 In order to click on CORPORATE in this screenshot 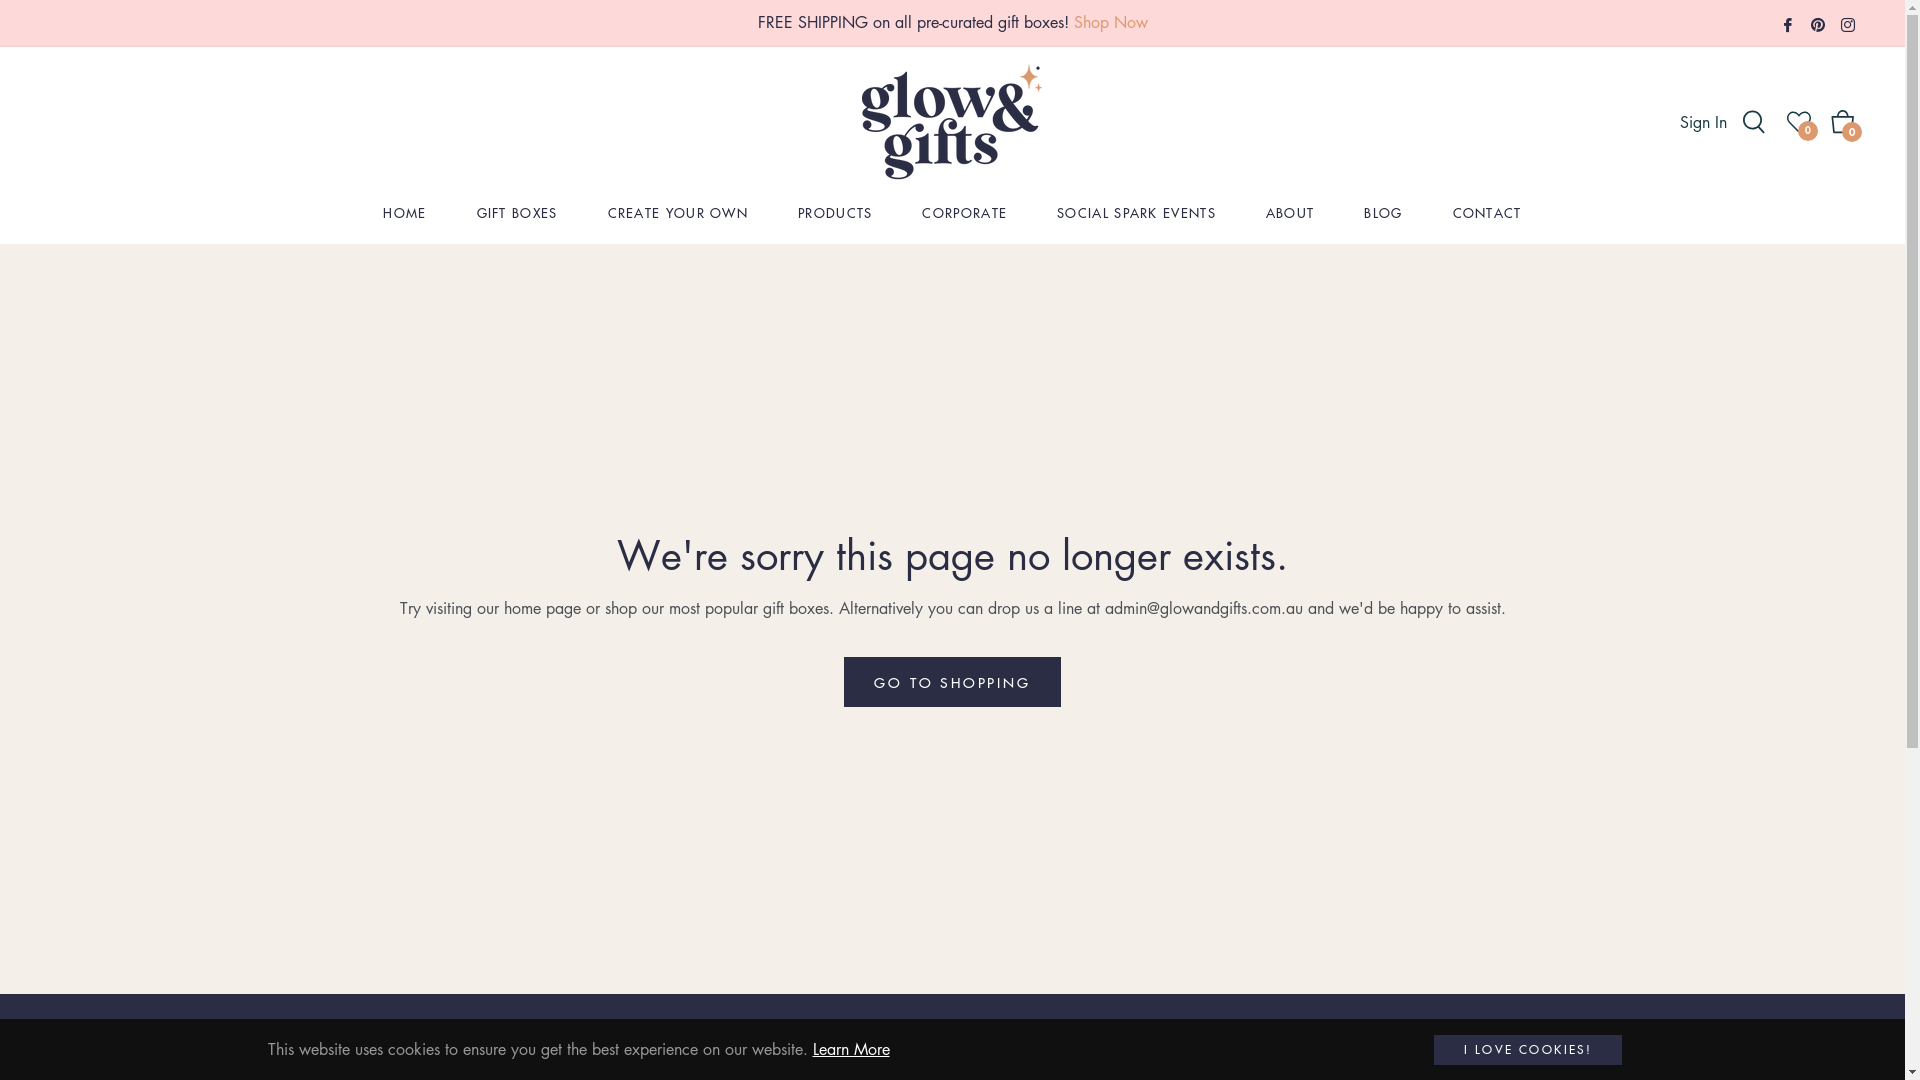, I will do `click(964, 212)`.